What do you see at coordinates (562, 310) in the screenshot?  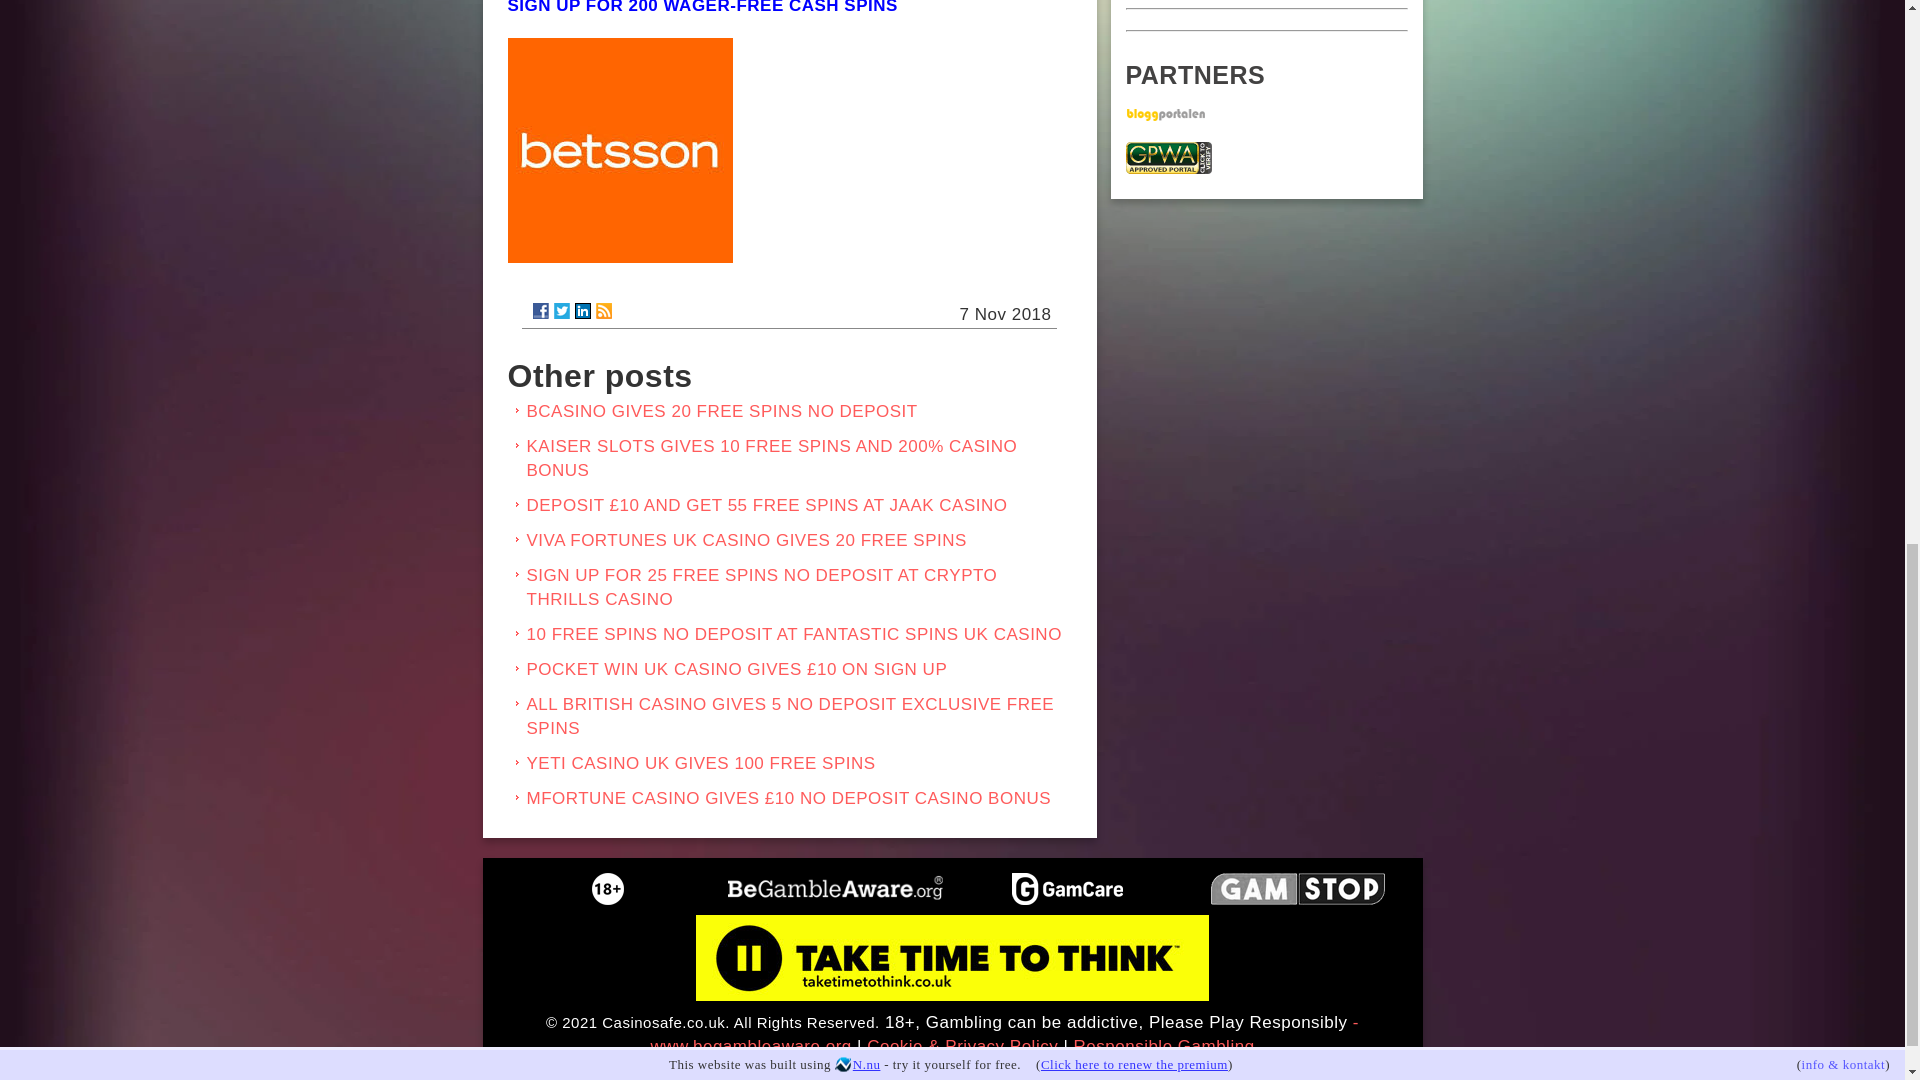 I see `Twitter` at bounding box center [562, 310].